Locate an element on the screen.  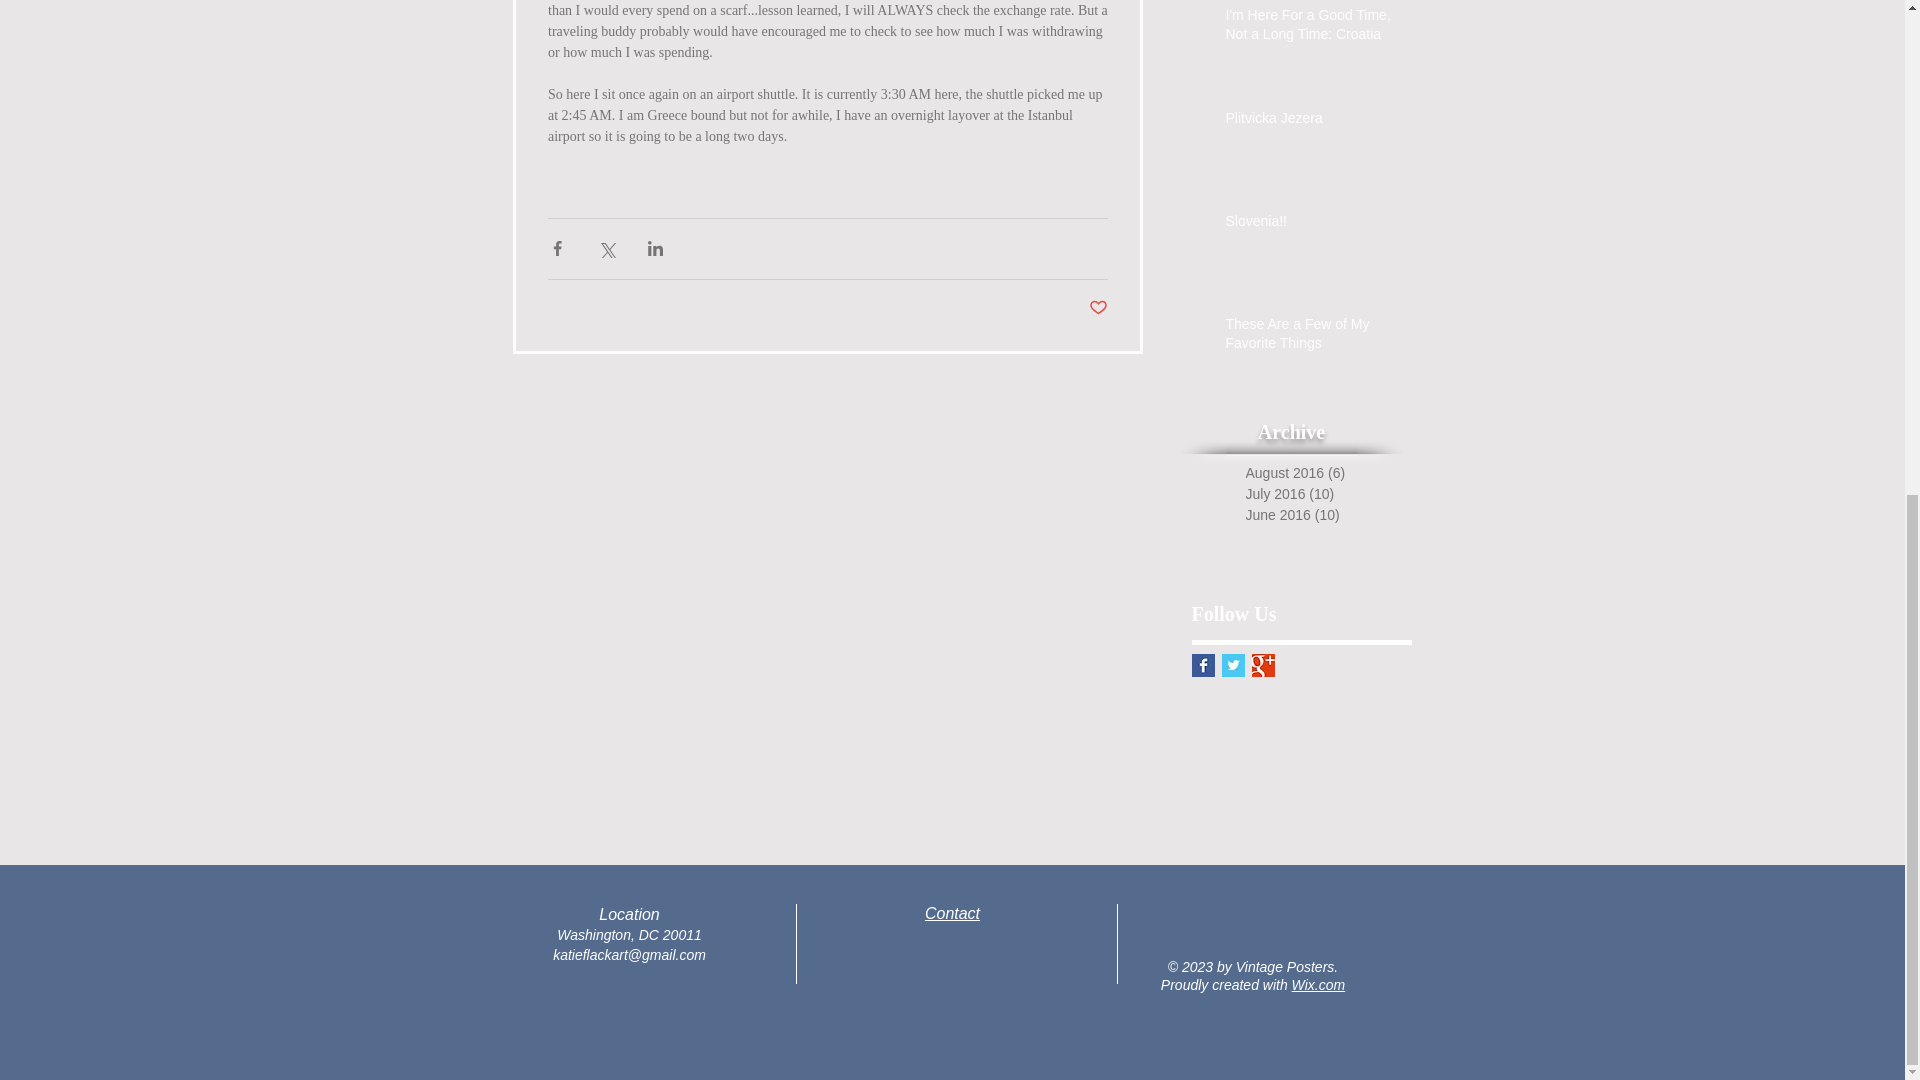
These Are a Few of My Favorite Things is located at coordinates (1316, 338).